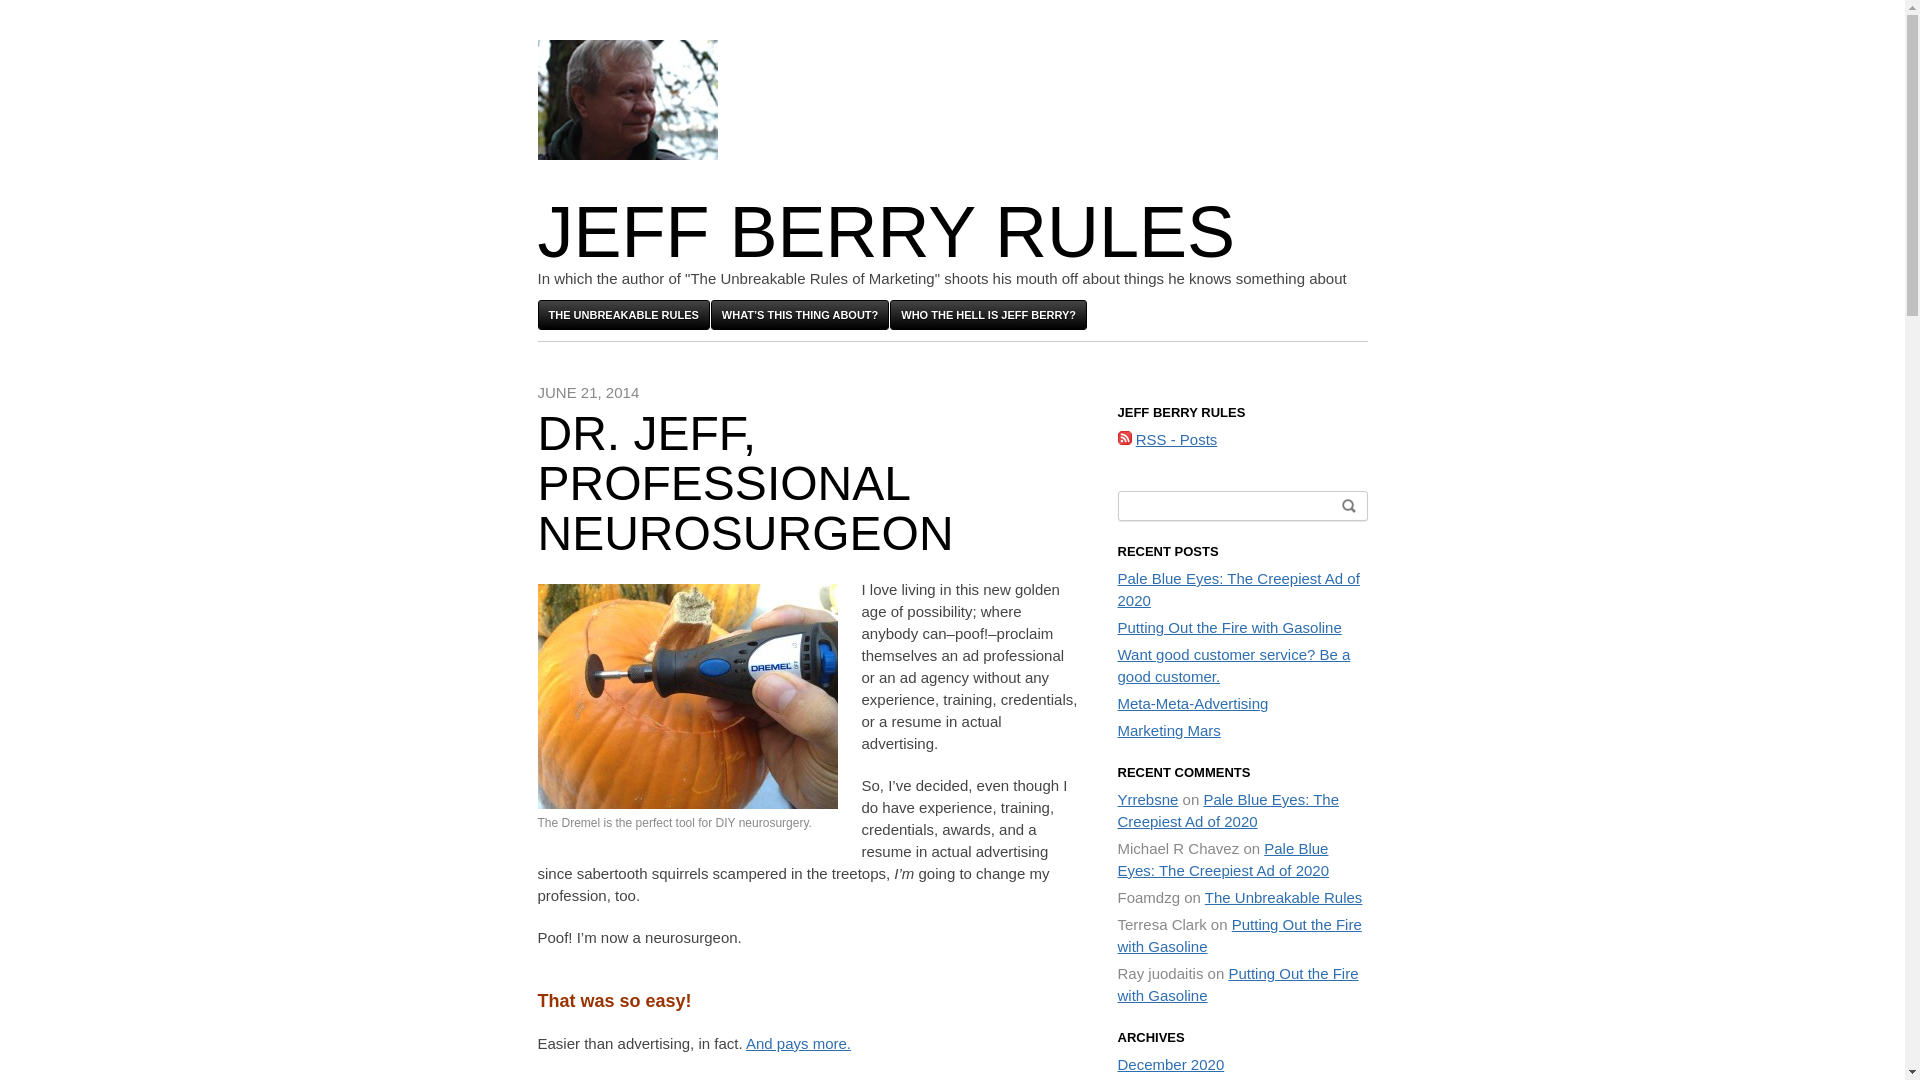  What do you see at coordinates (1193, 703) in the screenshot?
I see `Meta-Meta-Advertising` at bounding box center [1193, 703].